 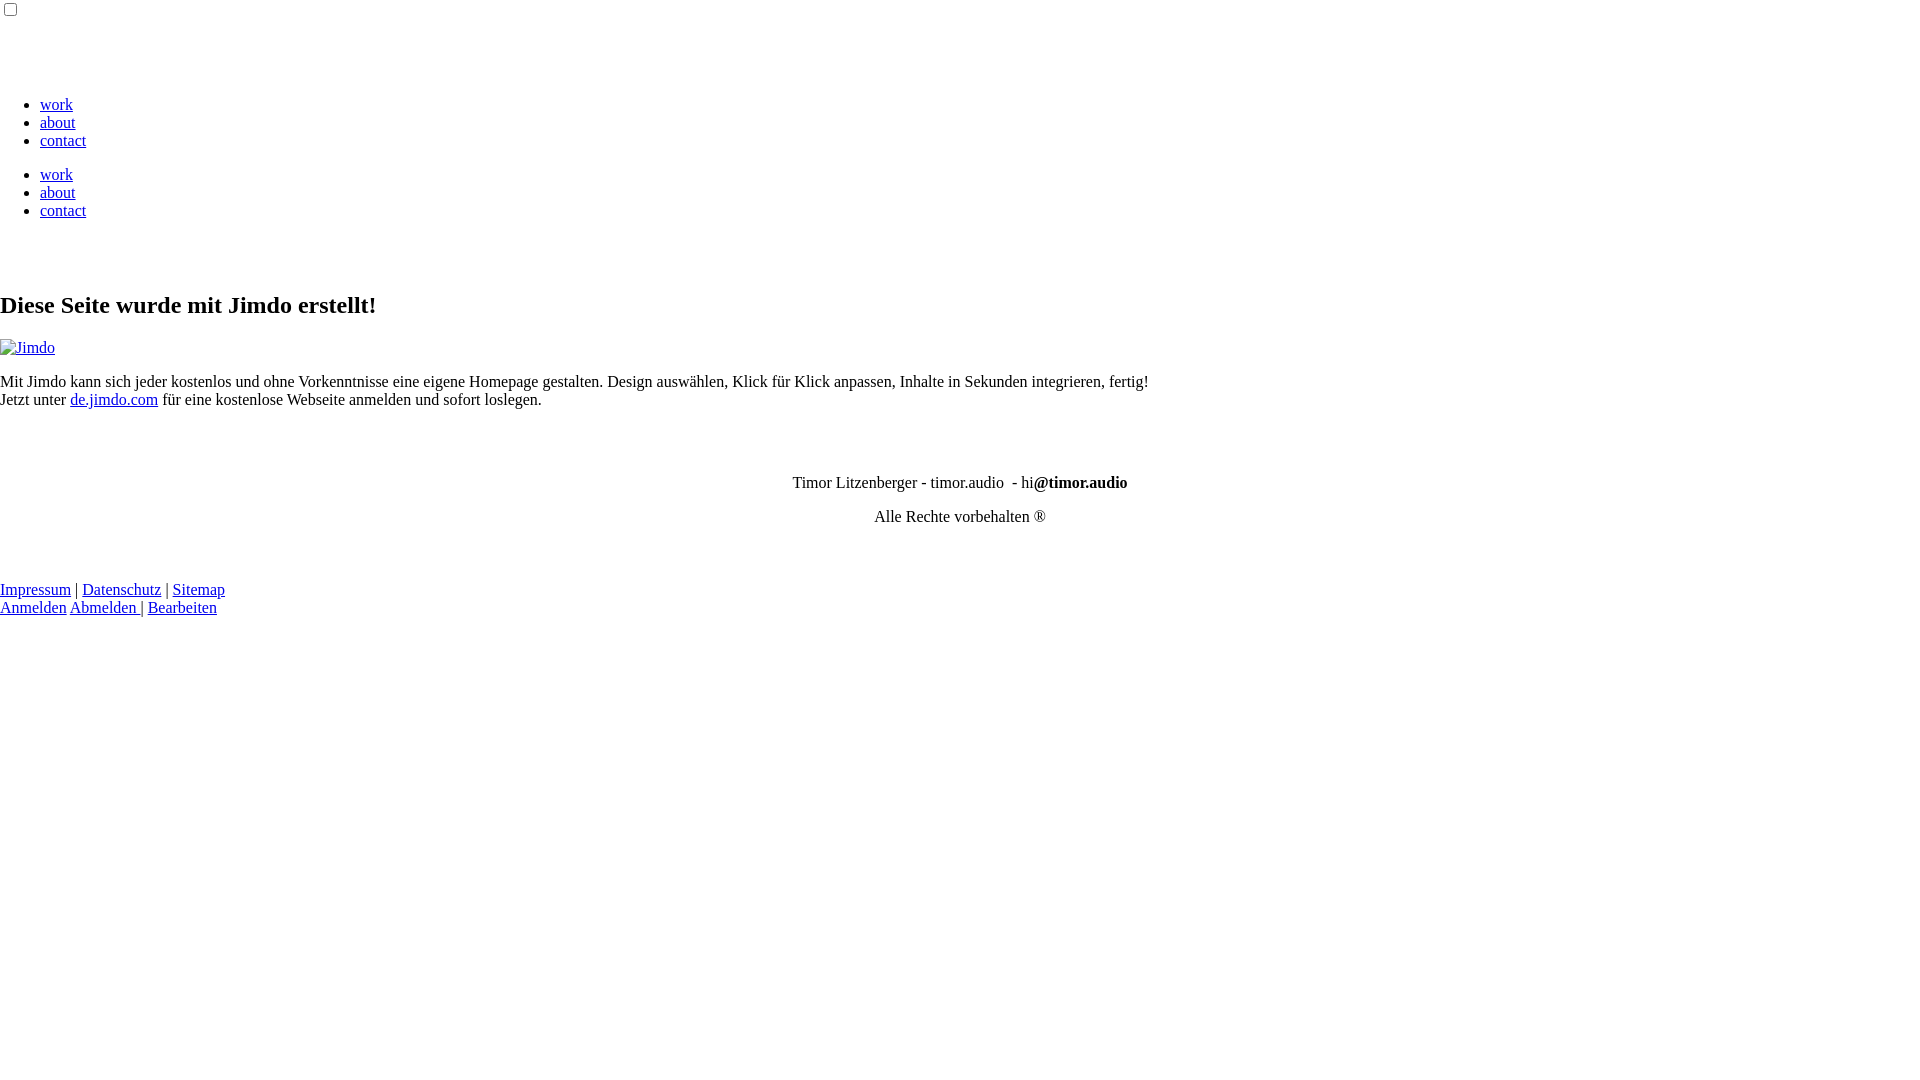 I want to click on about, so click(x=58, y=192).